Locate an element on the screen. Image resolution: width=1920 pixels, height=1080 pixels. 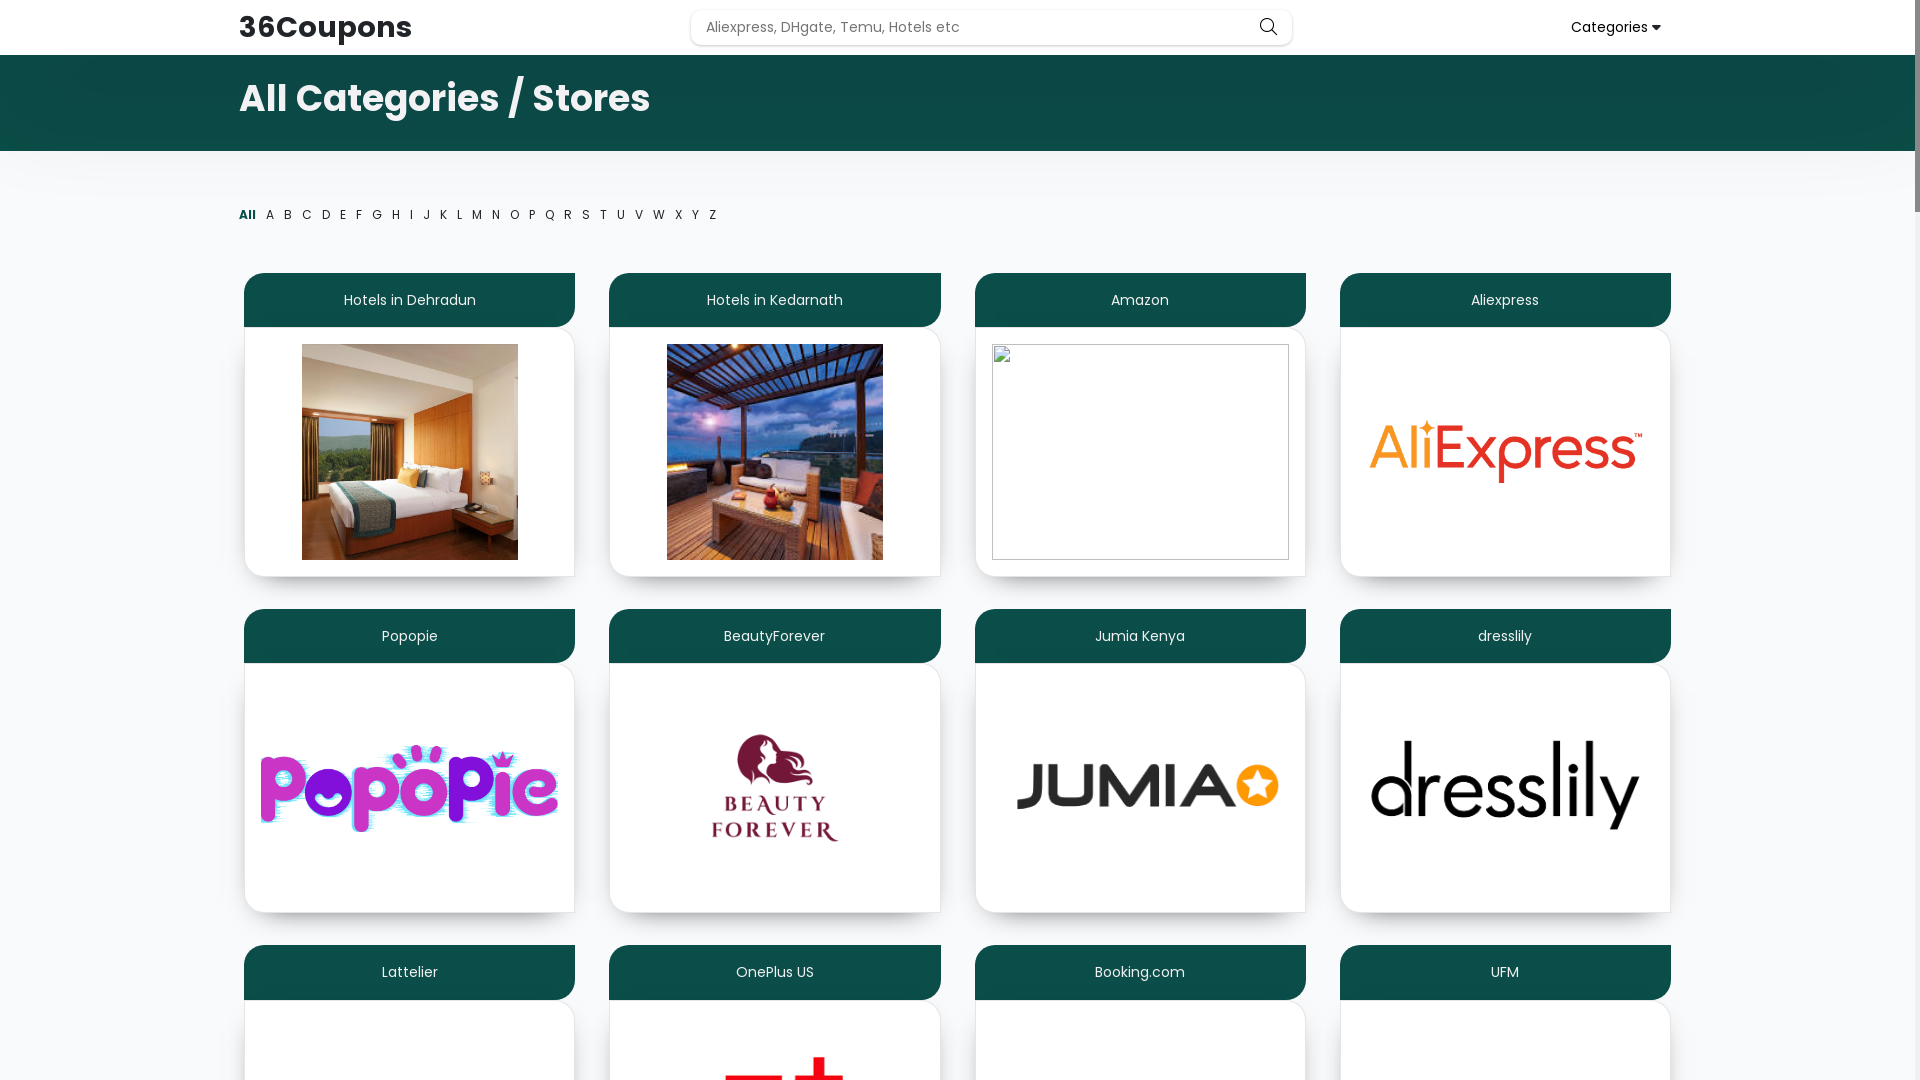
Aliexpress is located at coordinates (1506, 425).